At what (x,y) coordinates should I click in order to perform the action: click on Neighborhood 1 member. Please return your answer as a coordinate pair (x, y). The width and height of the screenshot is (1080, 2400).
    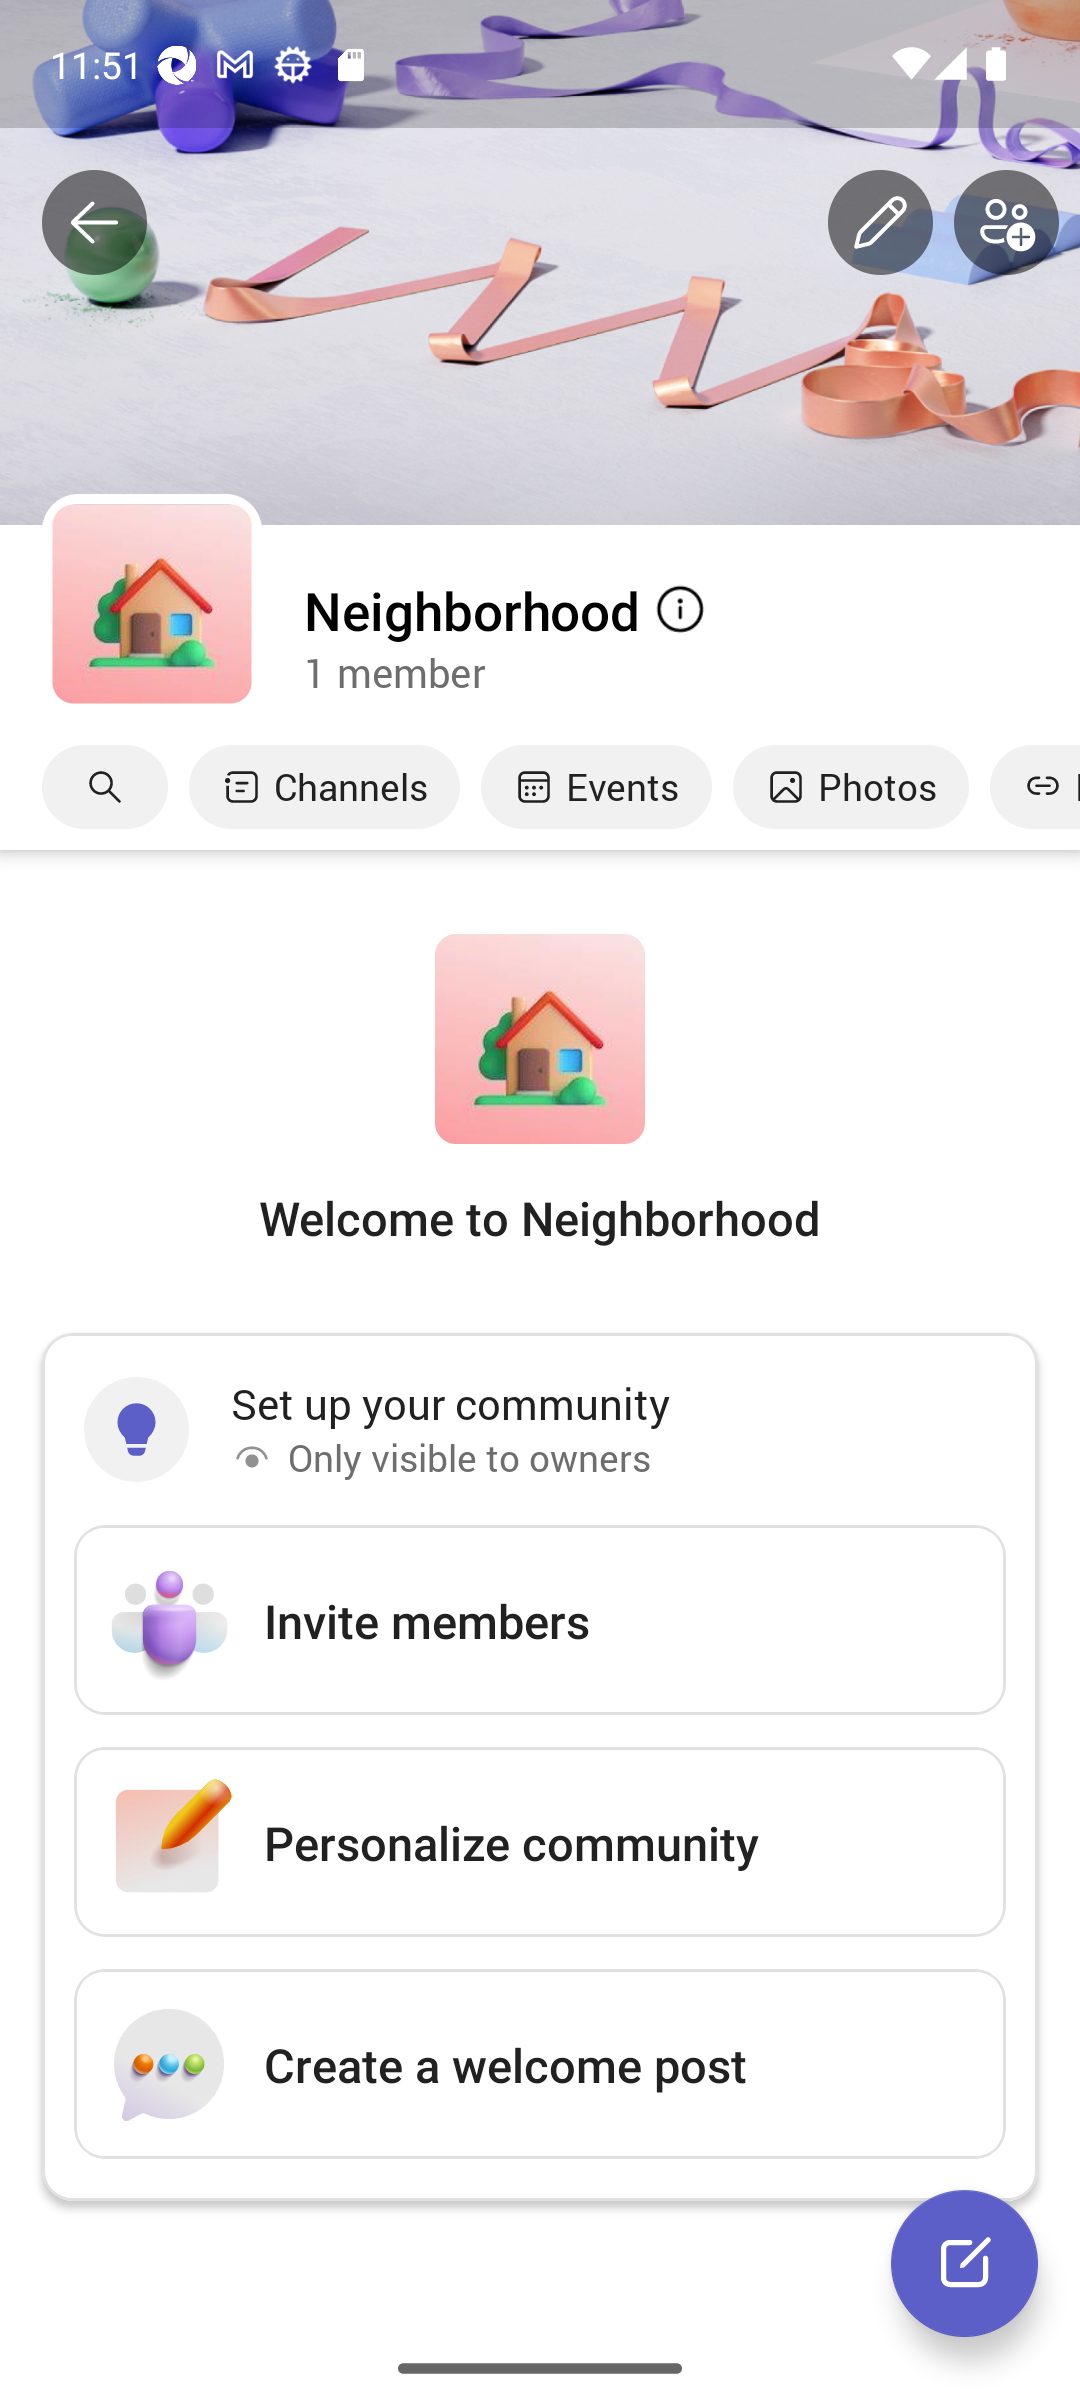
    Looking at the image, I should click on (690, 637).